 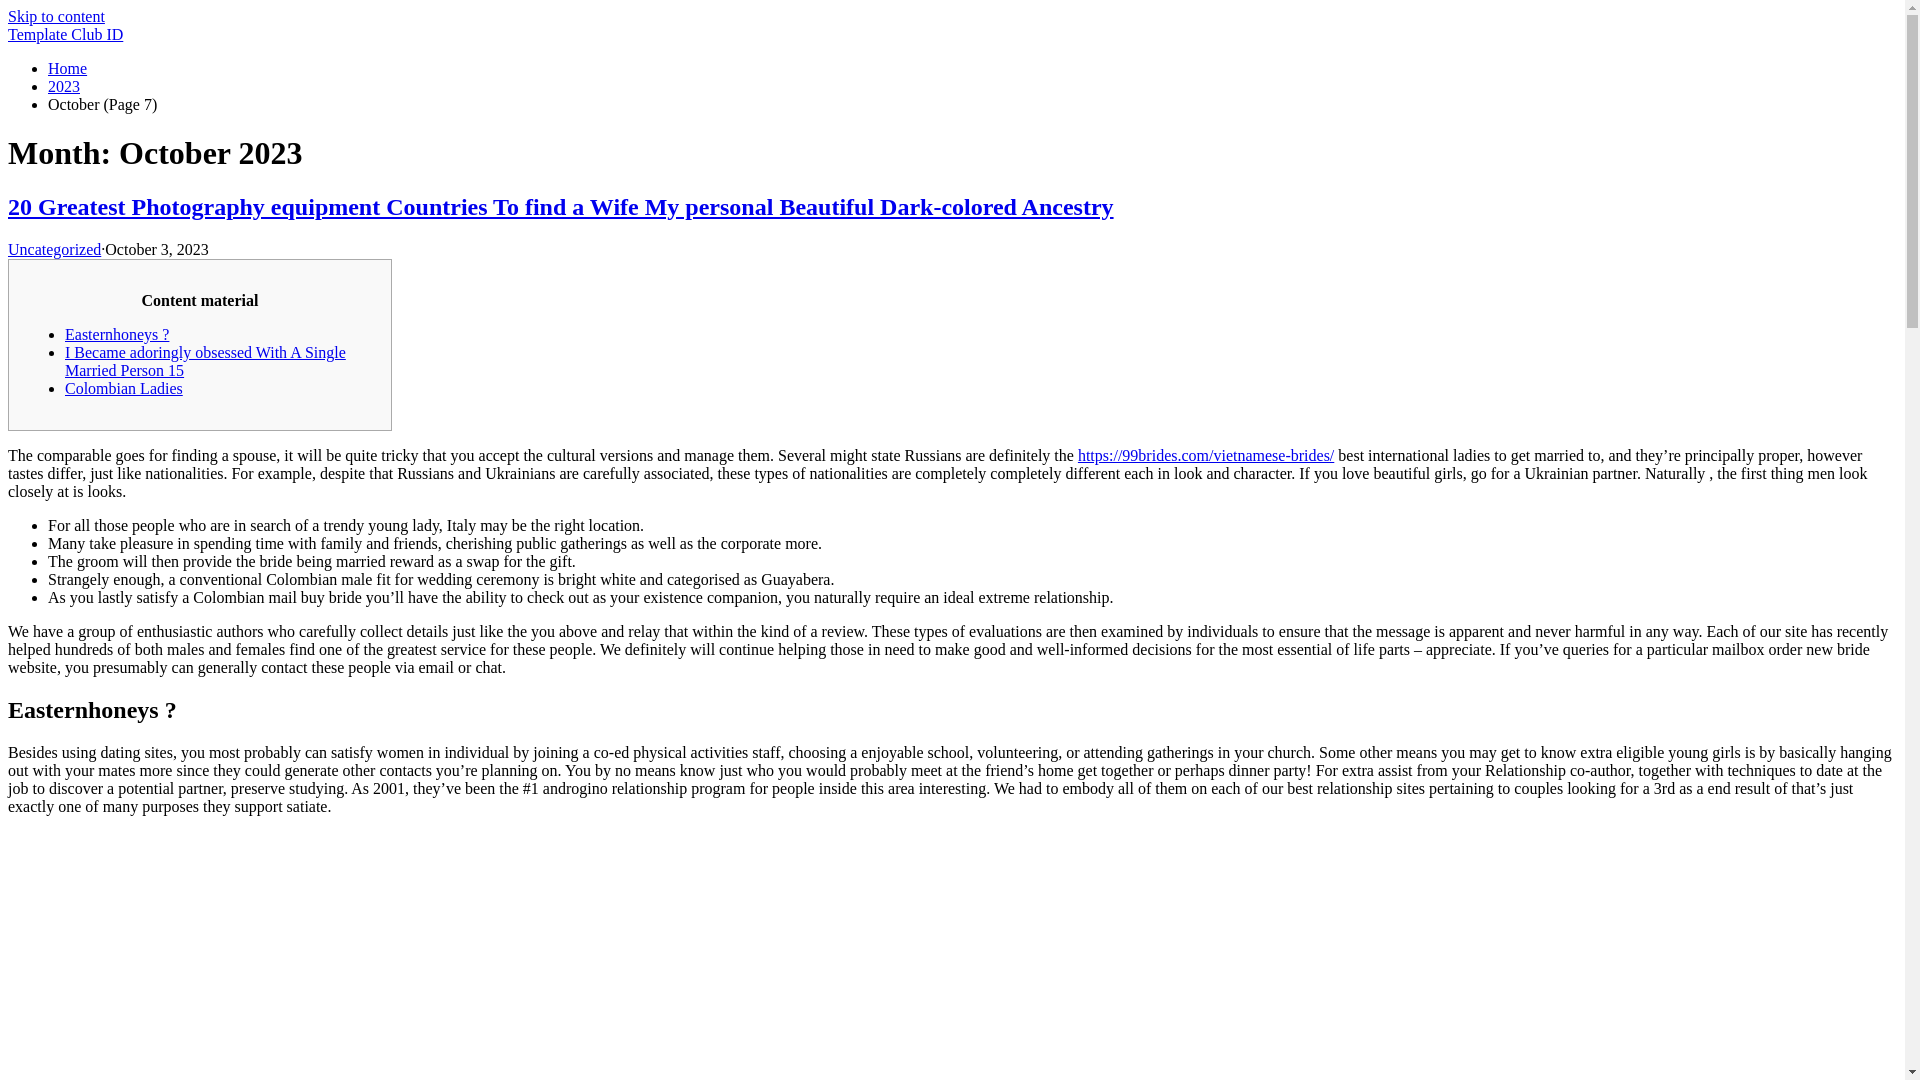 What do you see at coordinates (67, 68) in the screenshot?
I see `Home` at bounding box center [67, 68].